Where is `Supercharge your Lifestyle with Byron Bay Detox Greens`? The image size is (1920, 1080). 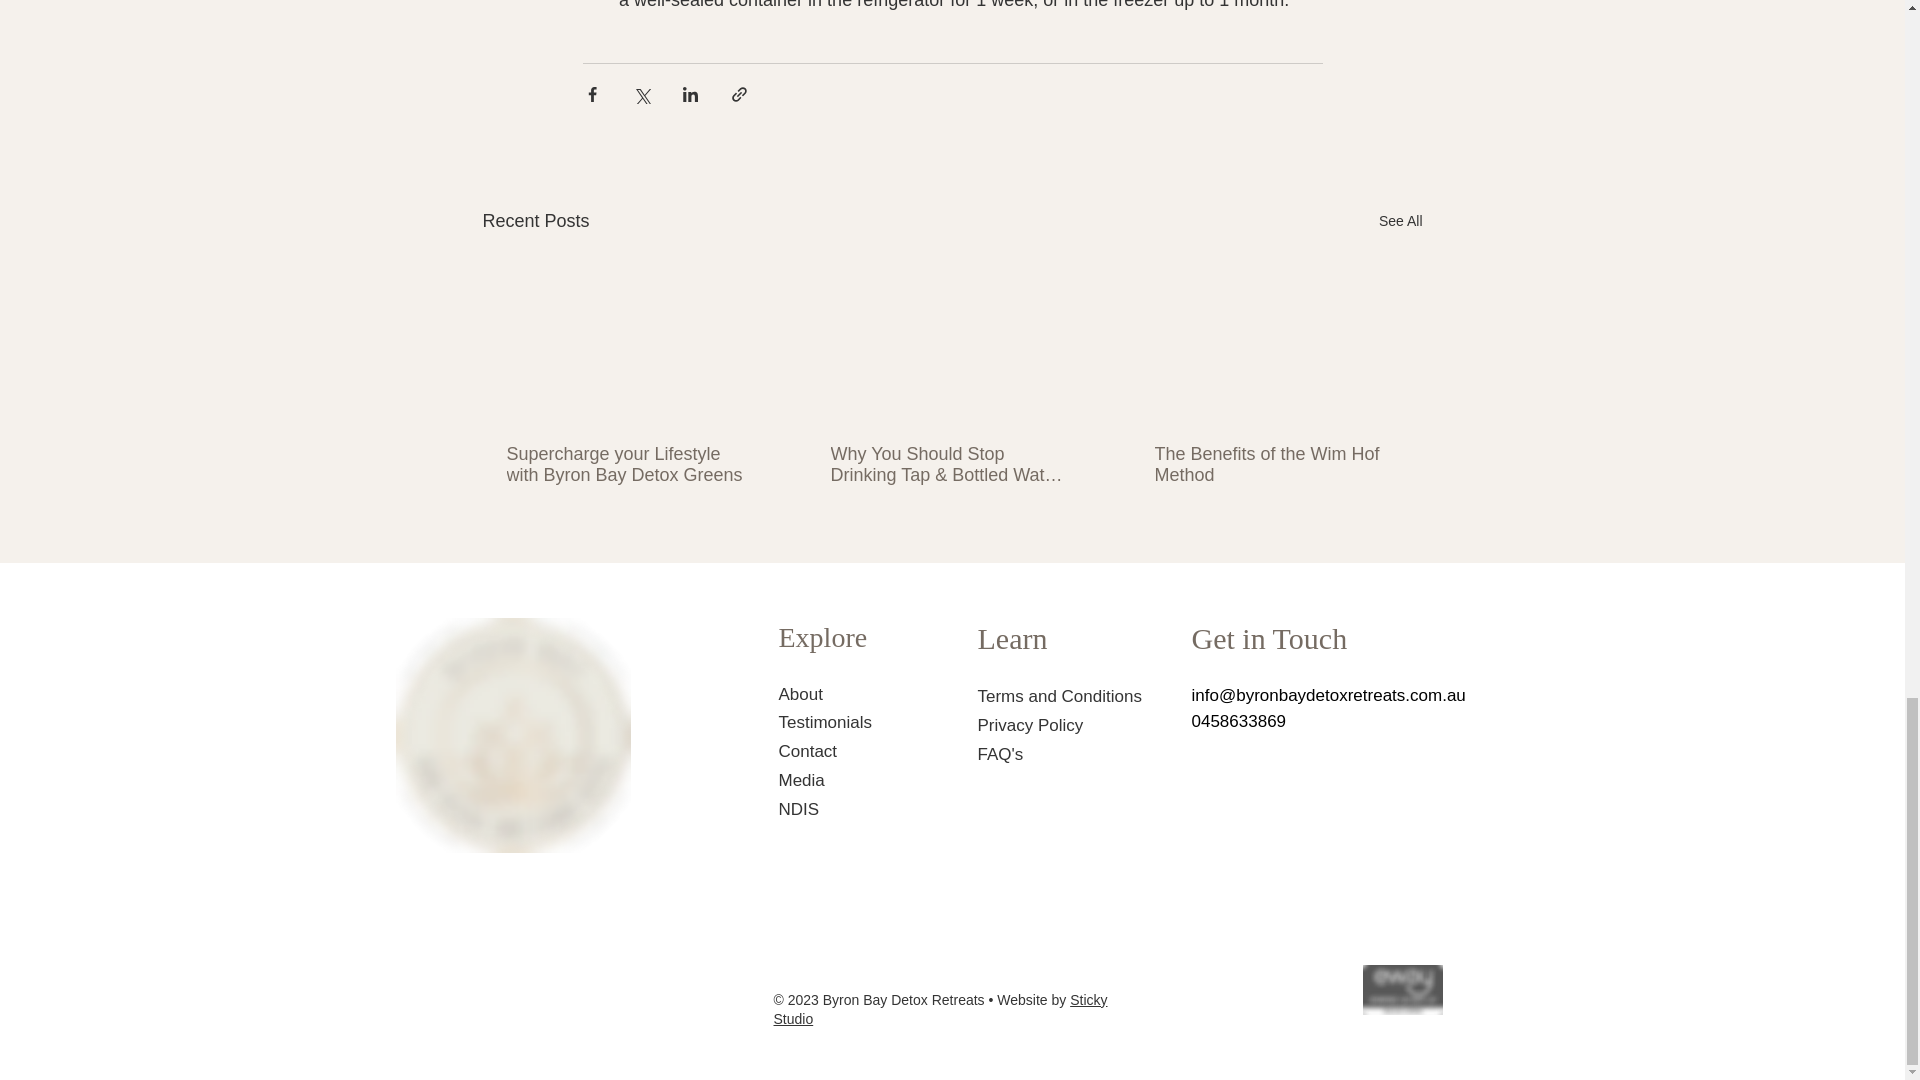 Supercharge your Lifestyle with Byron Bay Detox Greens is located at coordinates (627, 464).